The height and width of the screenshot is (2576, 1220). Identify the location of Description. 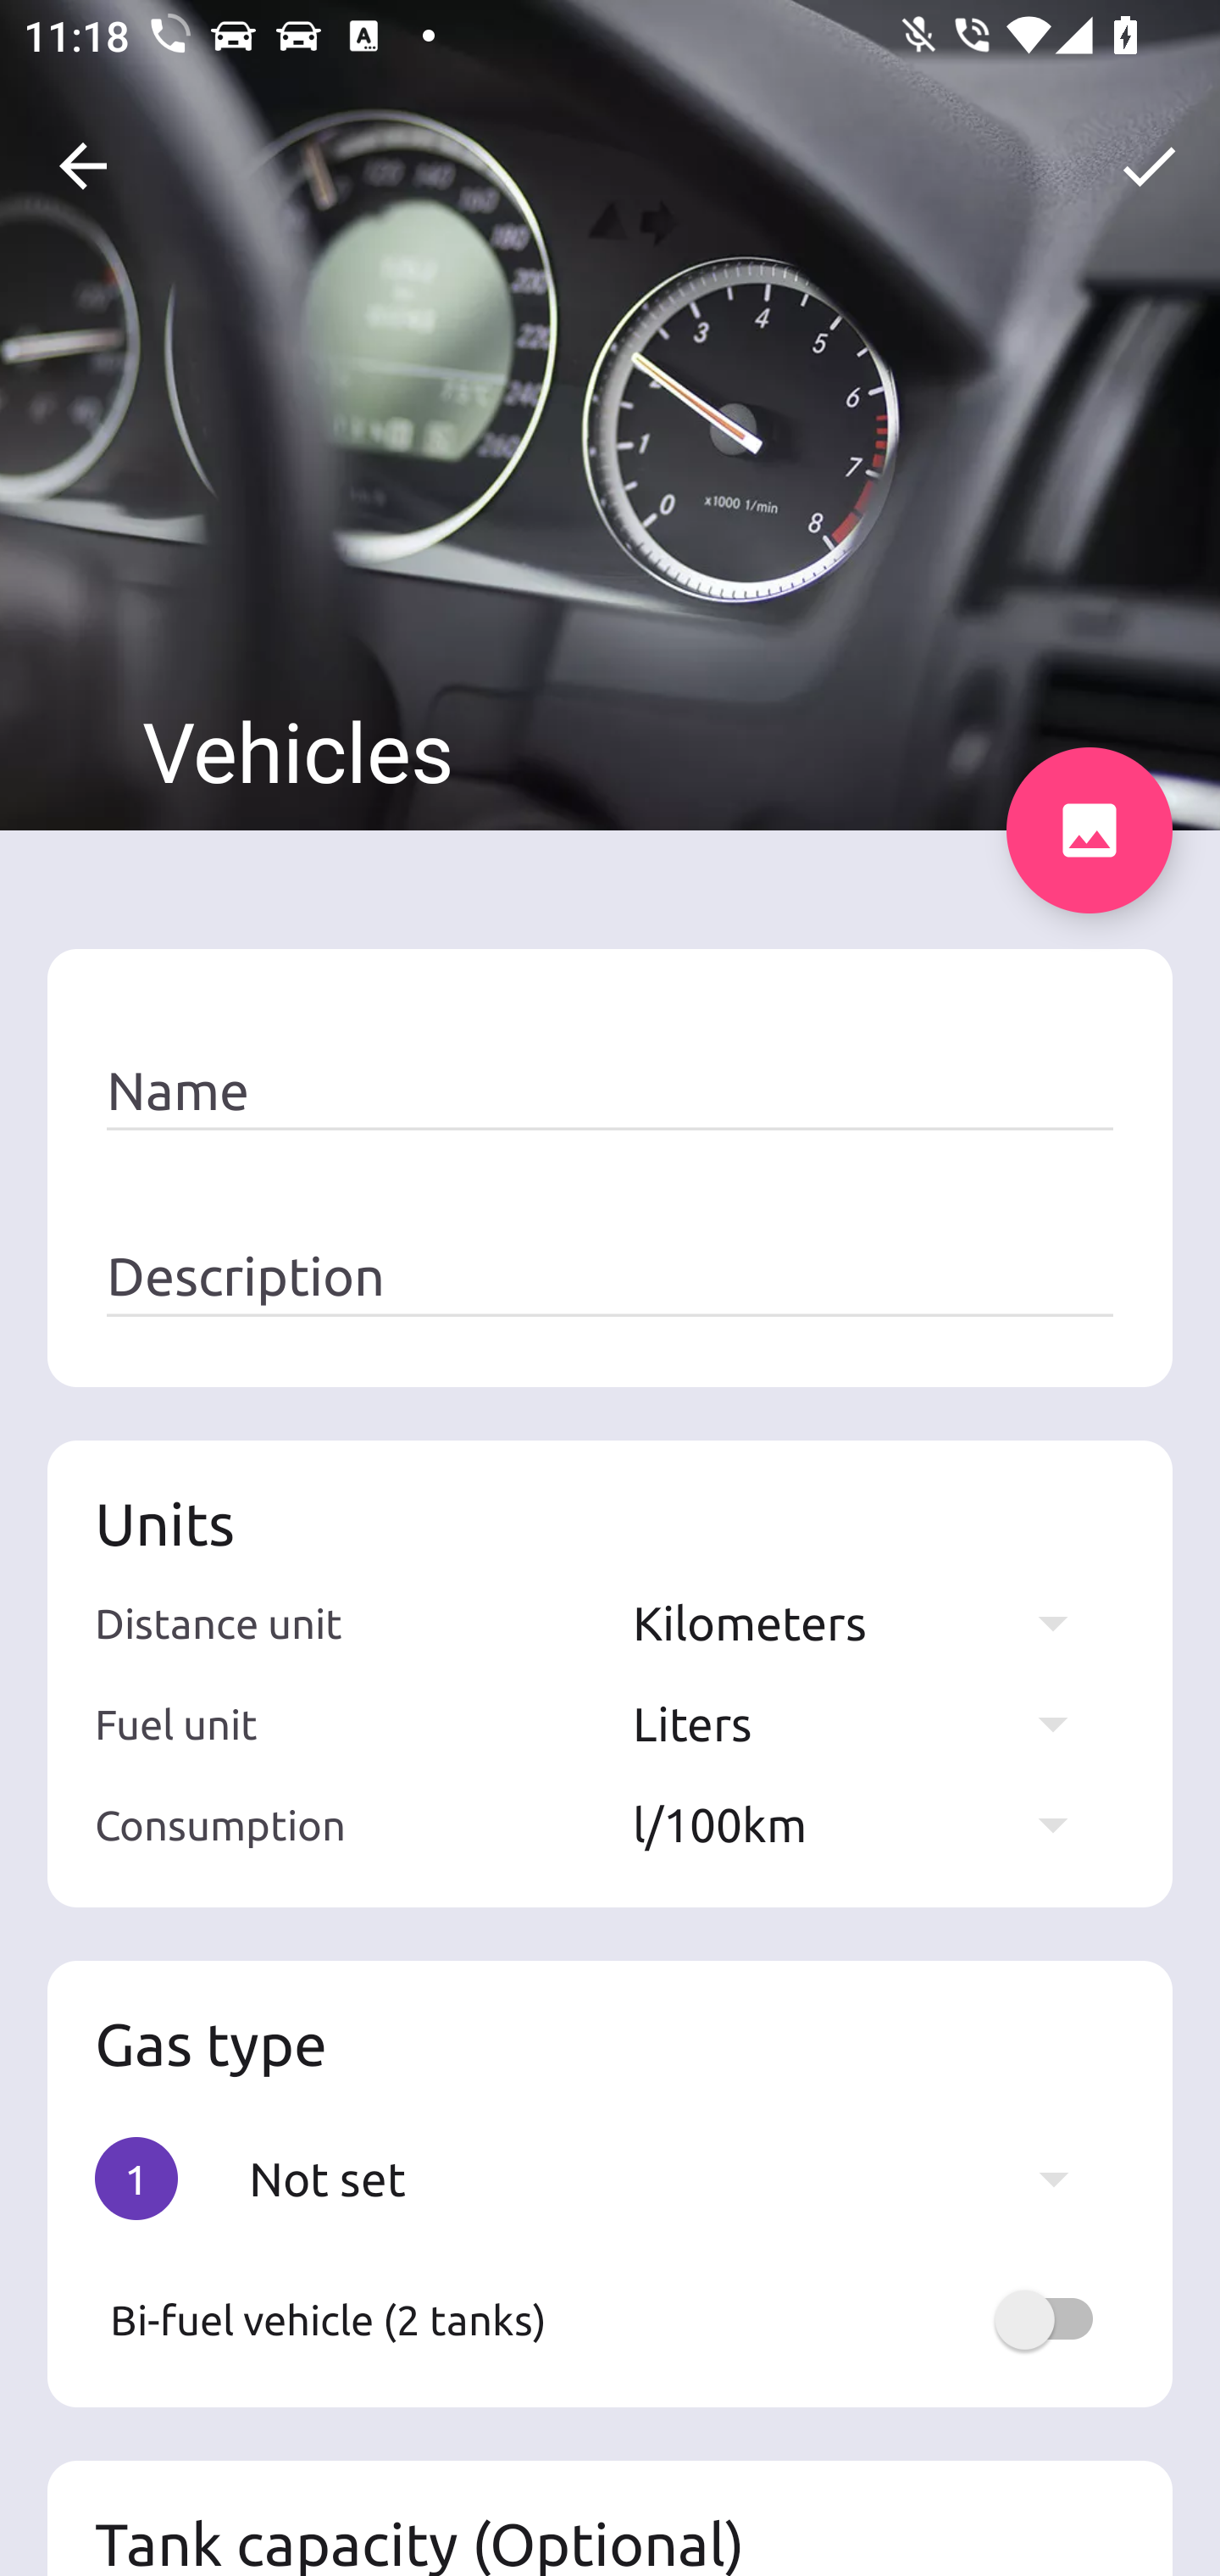
(610, 1277).